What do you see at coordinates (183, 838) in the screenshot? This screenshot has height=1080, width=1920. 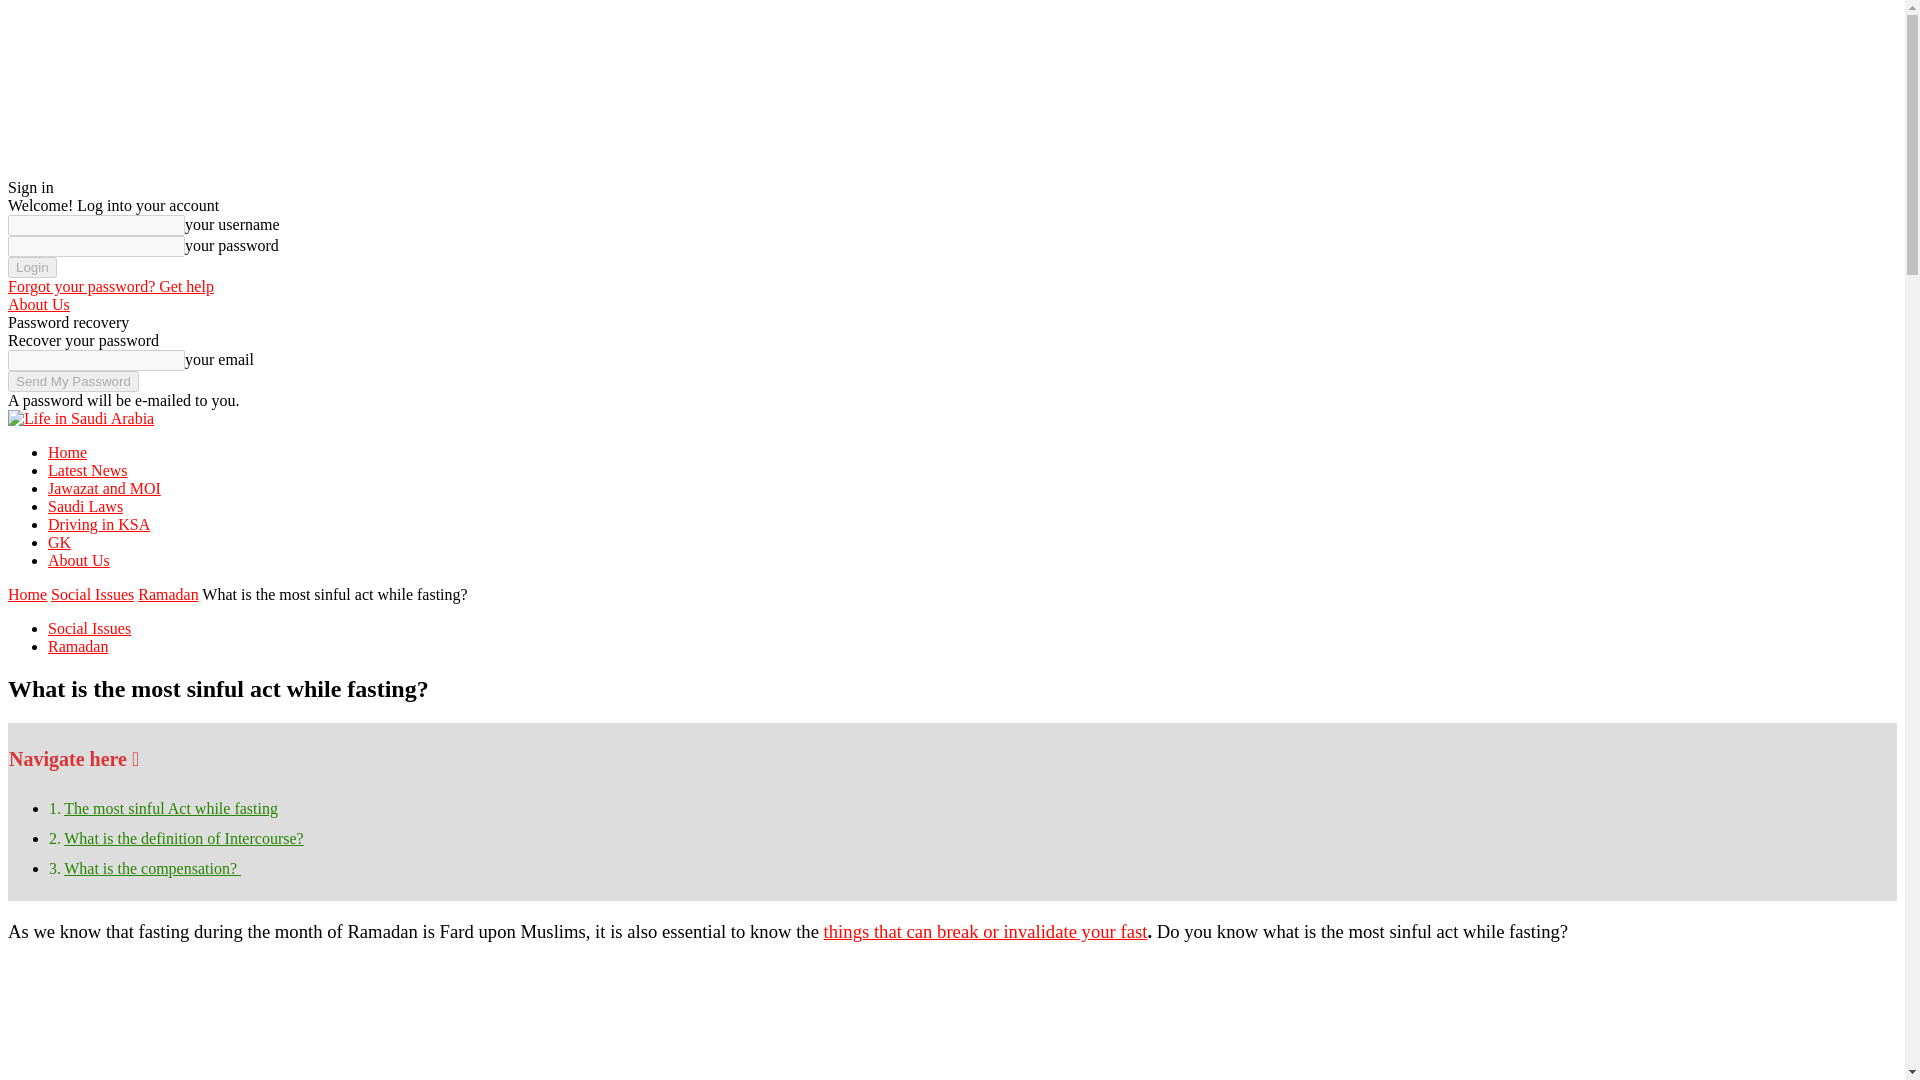 I see `What is the definition of Intercourse?` at bounding box center [183, 838].